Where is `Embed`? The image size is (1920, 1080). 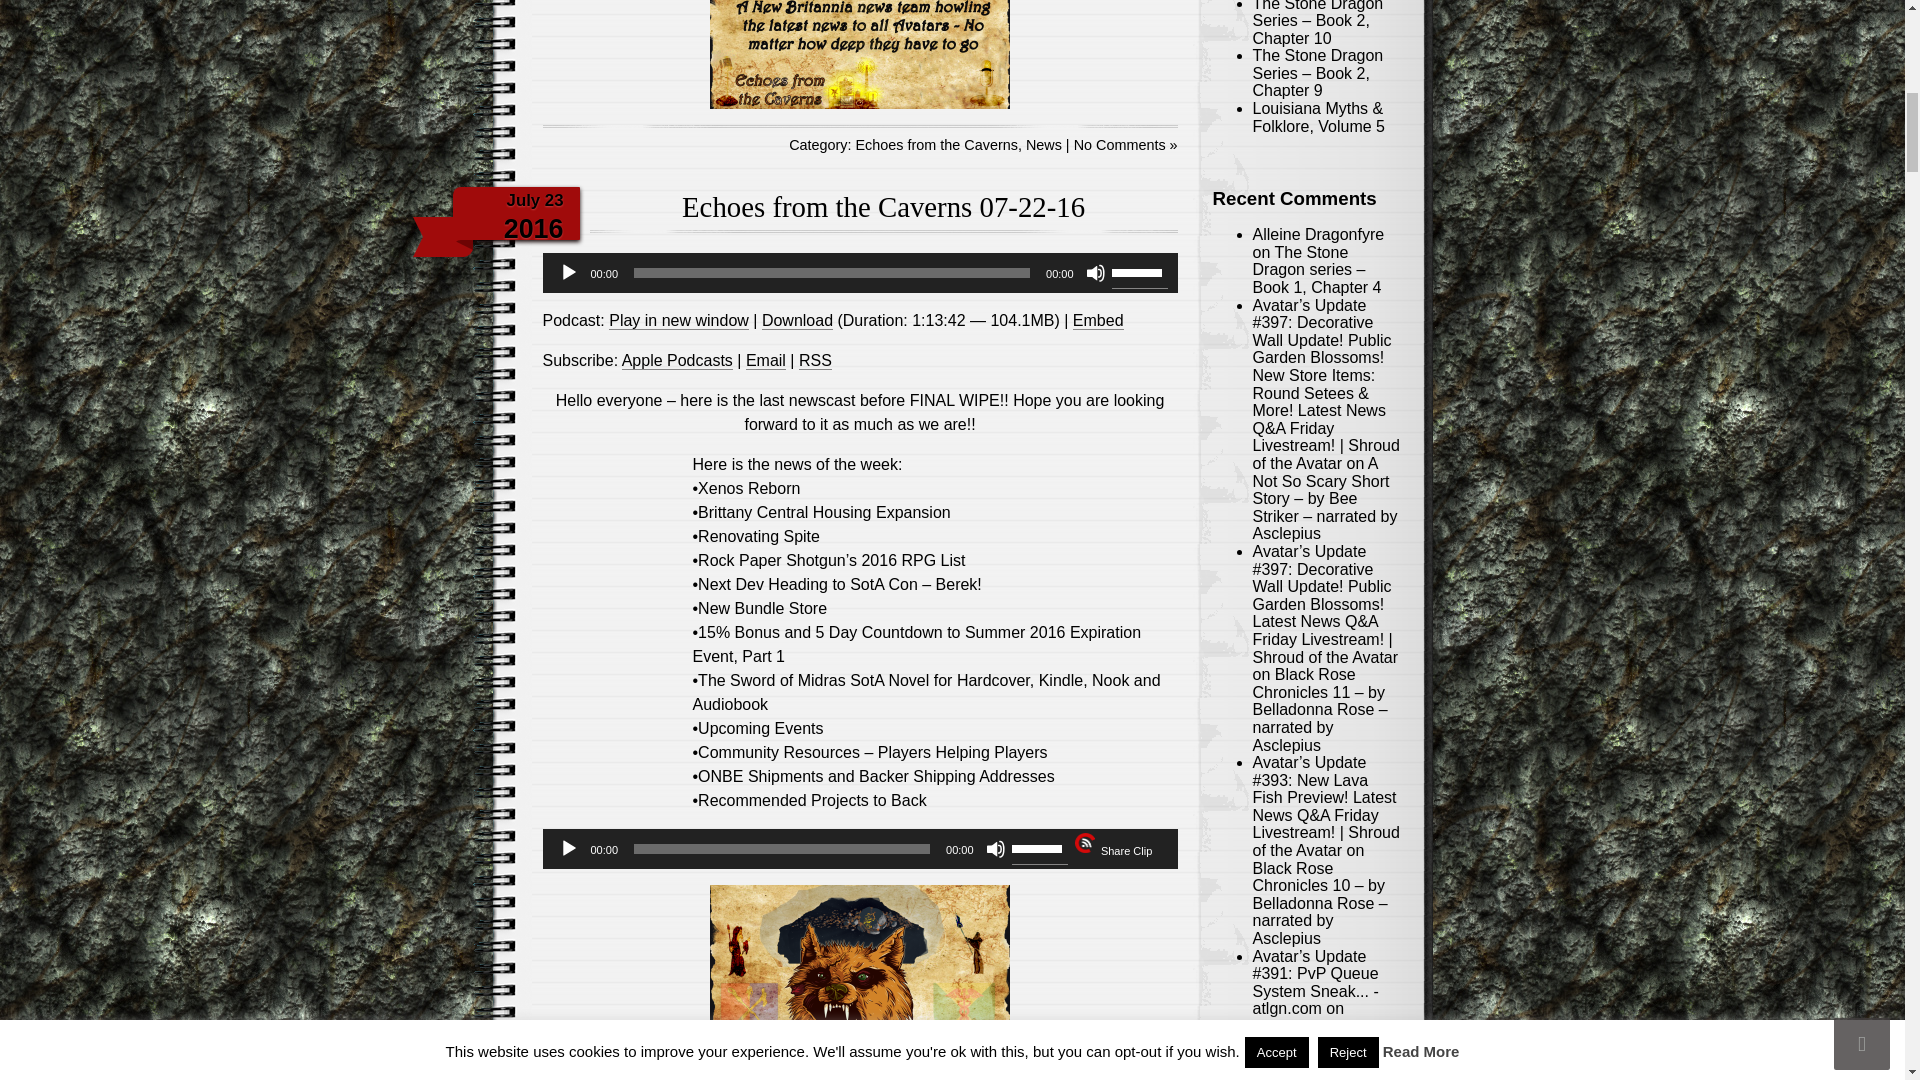 Embed is located at coordinates (1098, 321).